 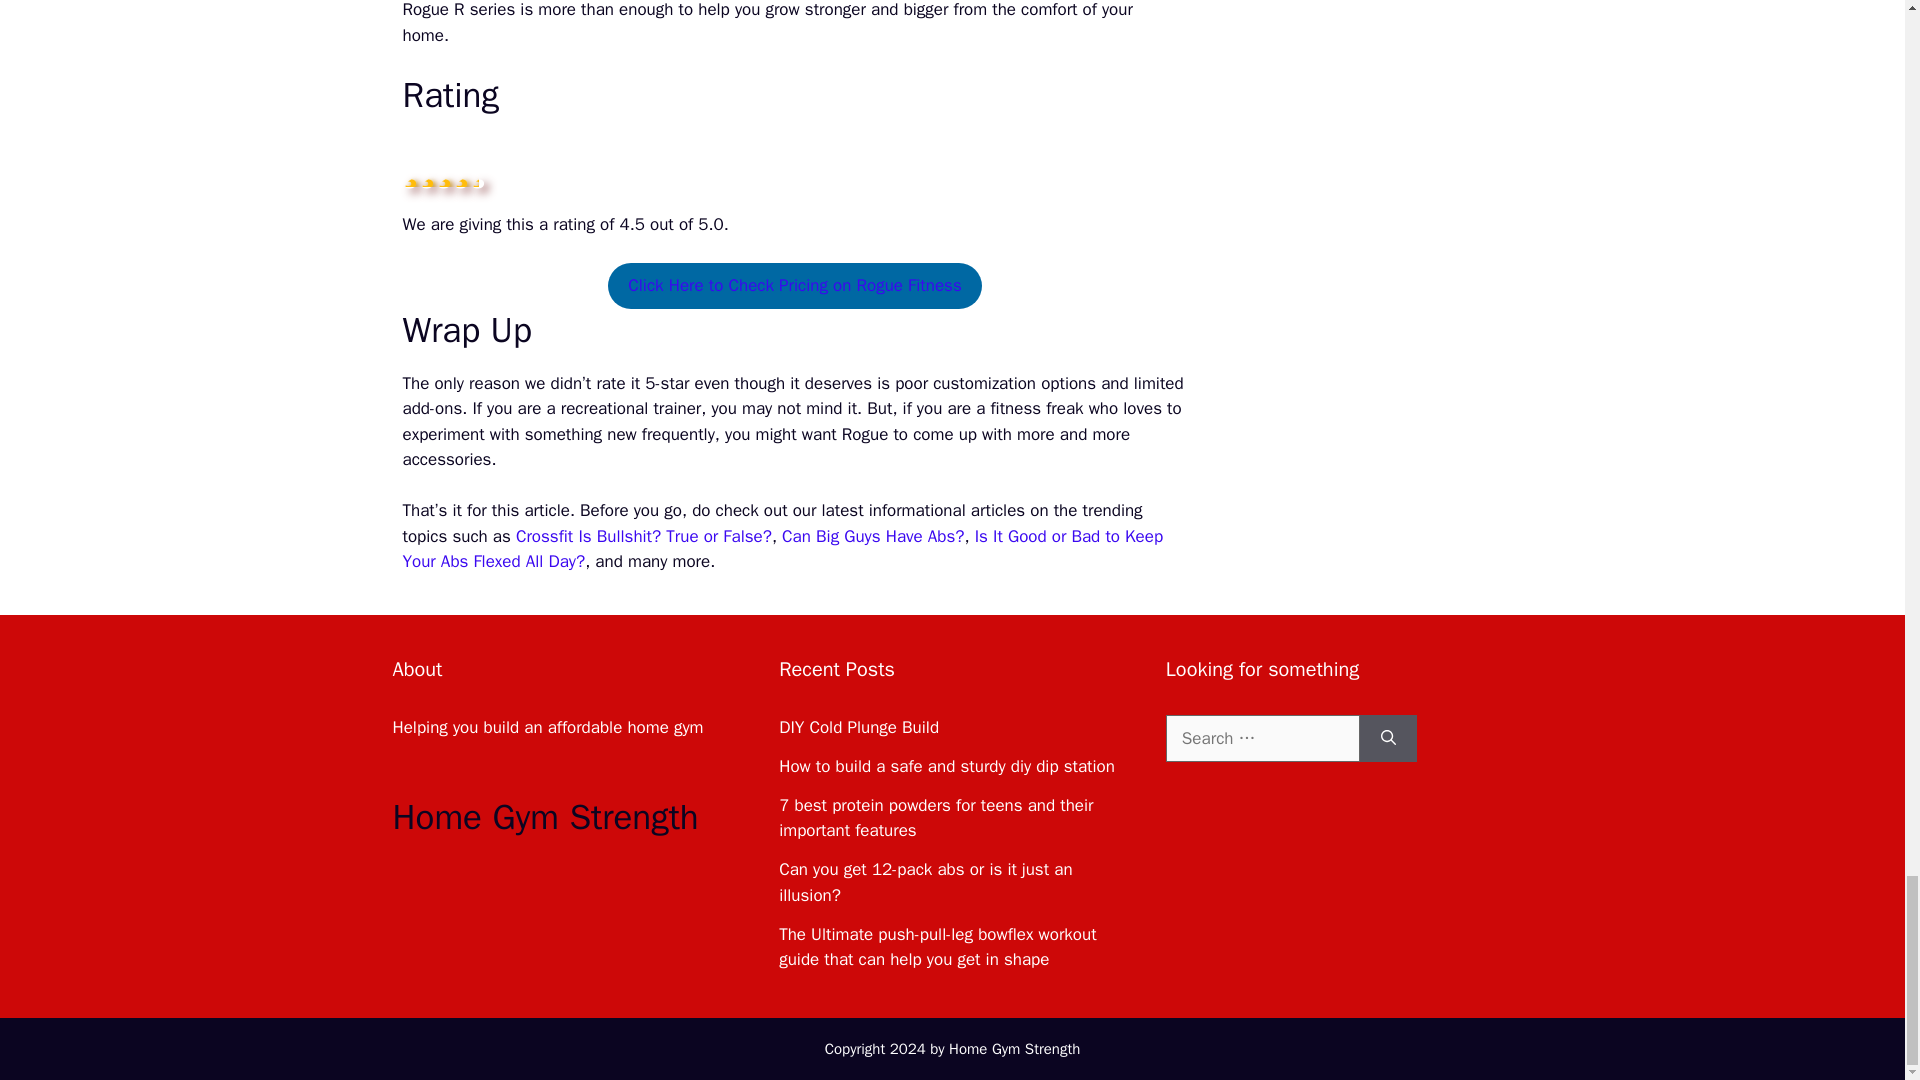 I want to click on Click Here to Check Pricing on Rogue Fitness, so click(x=794, y=286).